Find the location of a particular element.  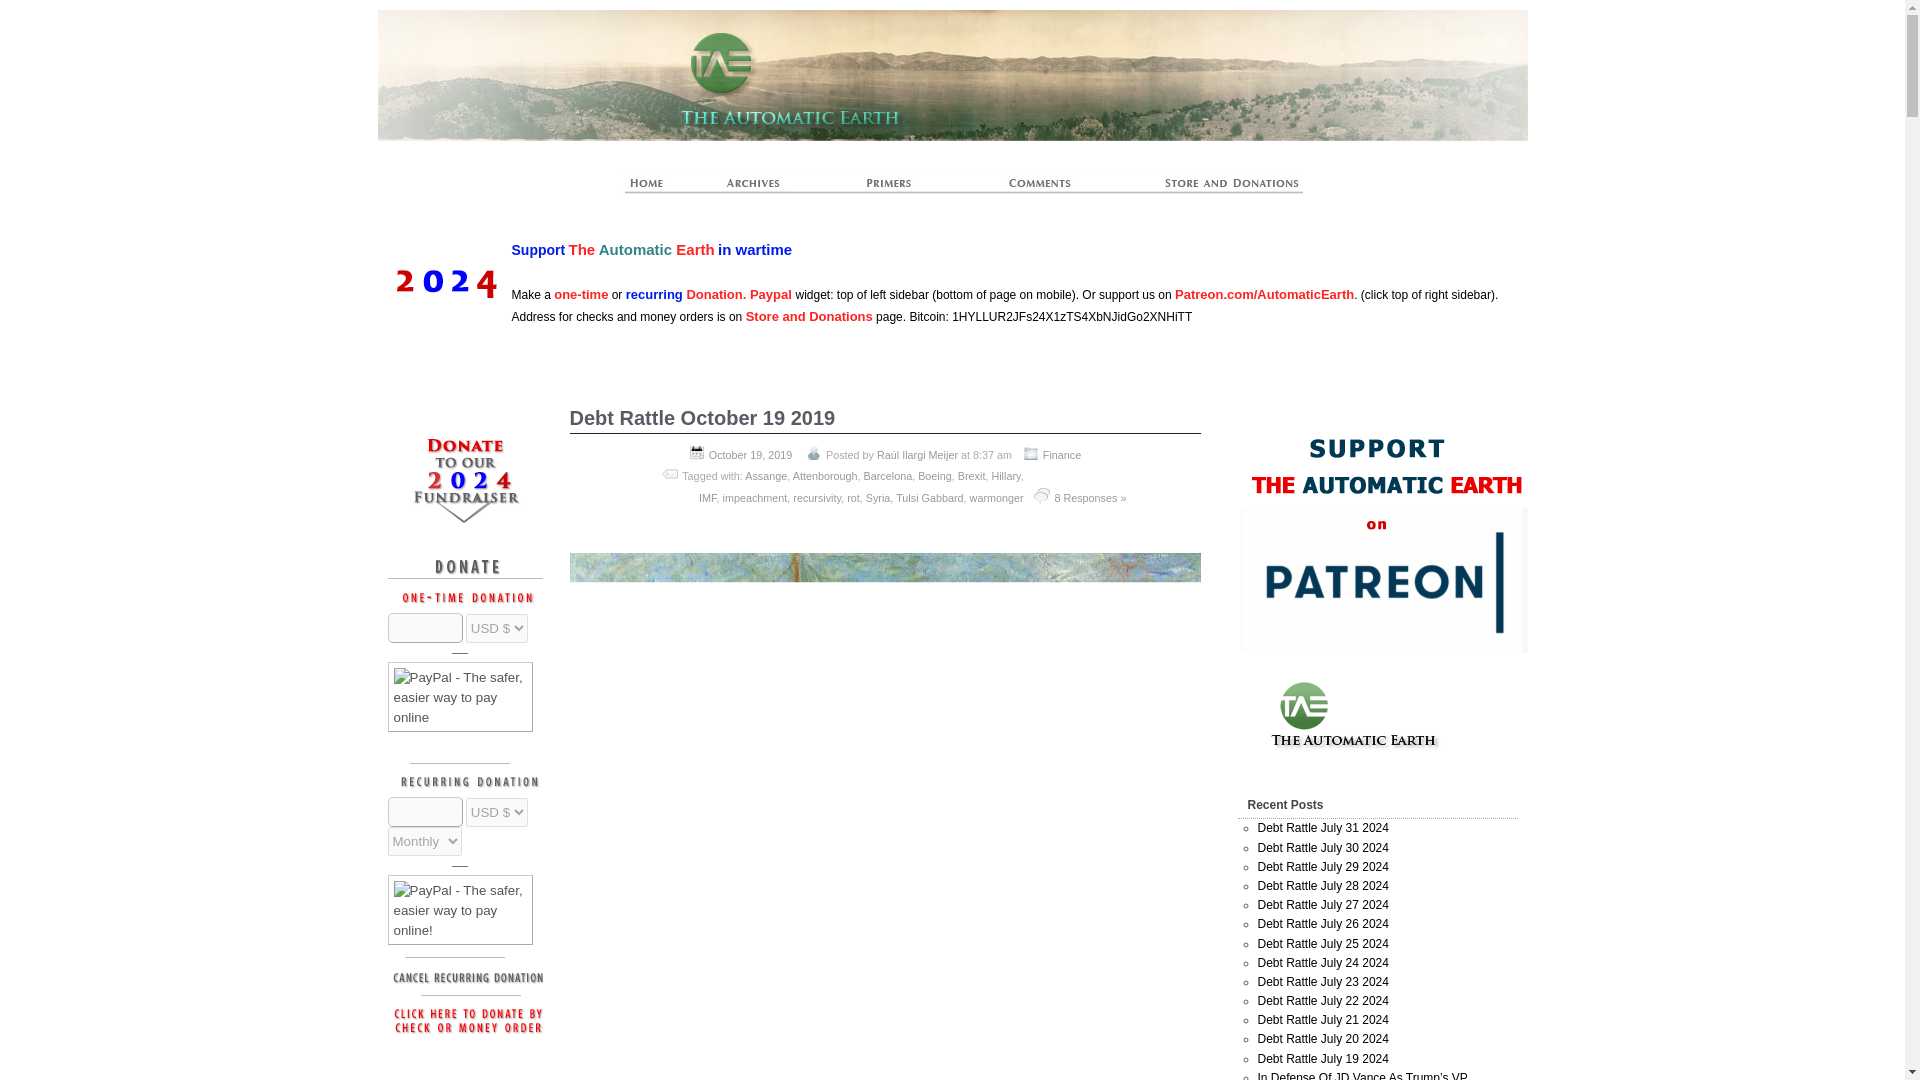

rot is located at coordinates (853, 498).